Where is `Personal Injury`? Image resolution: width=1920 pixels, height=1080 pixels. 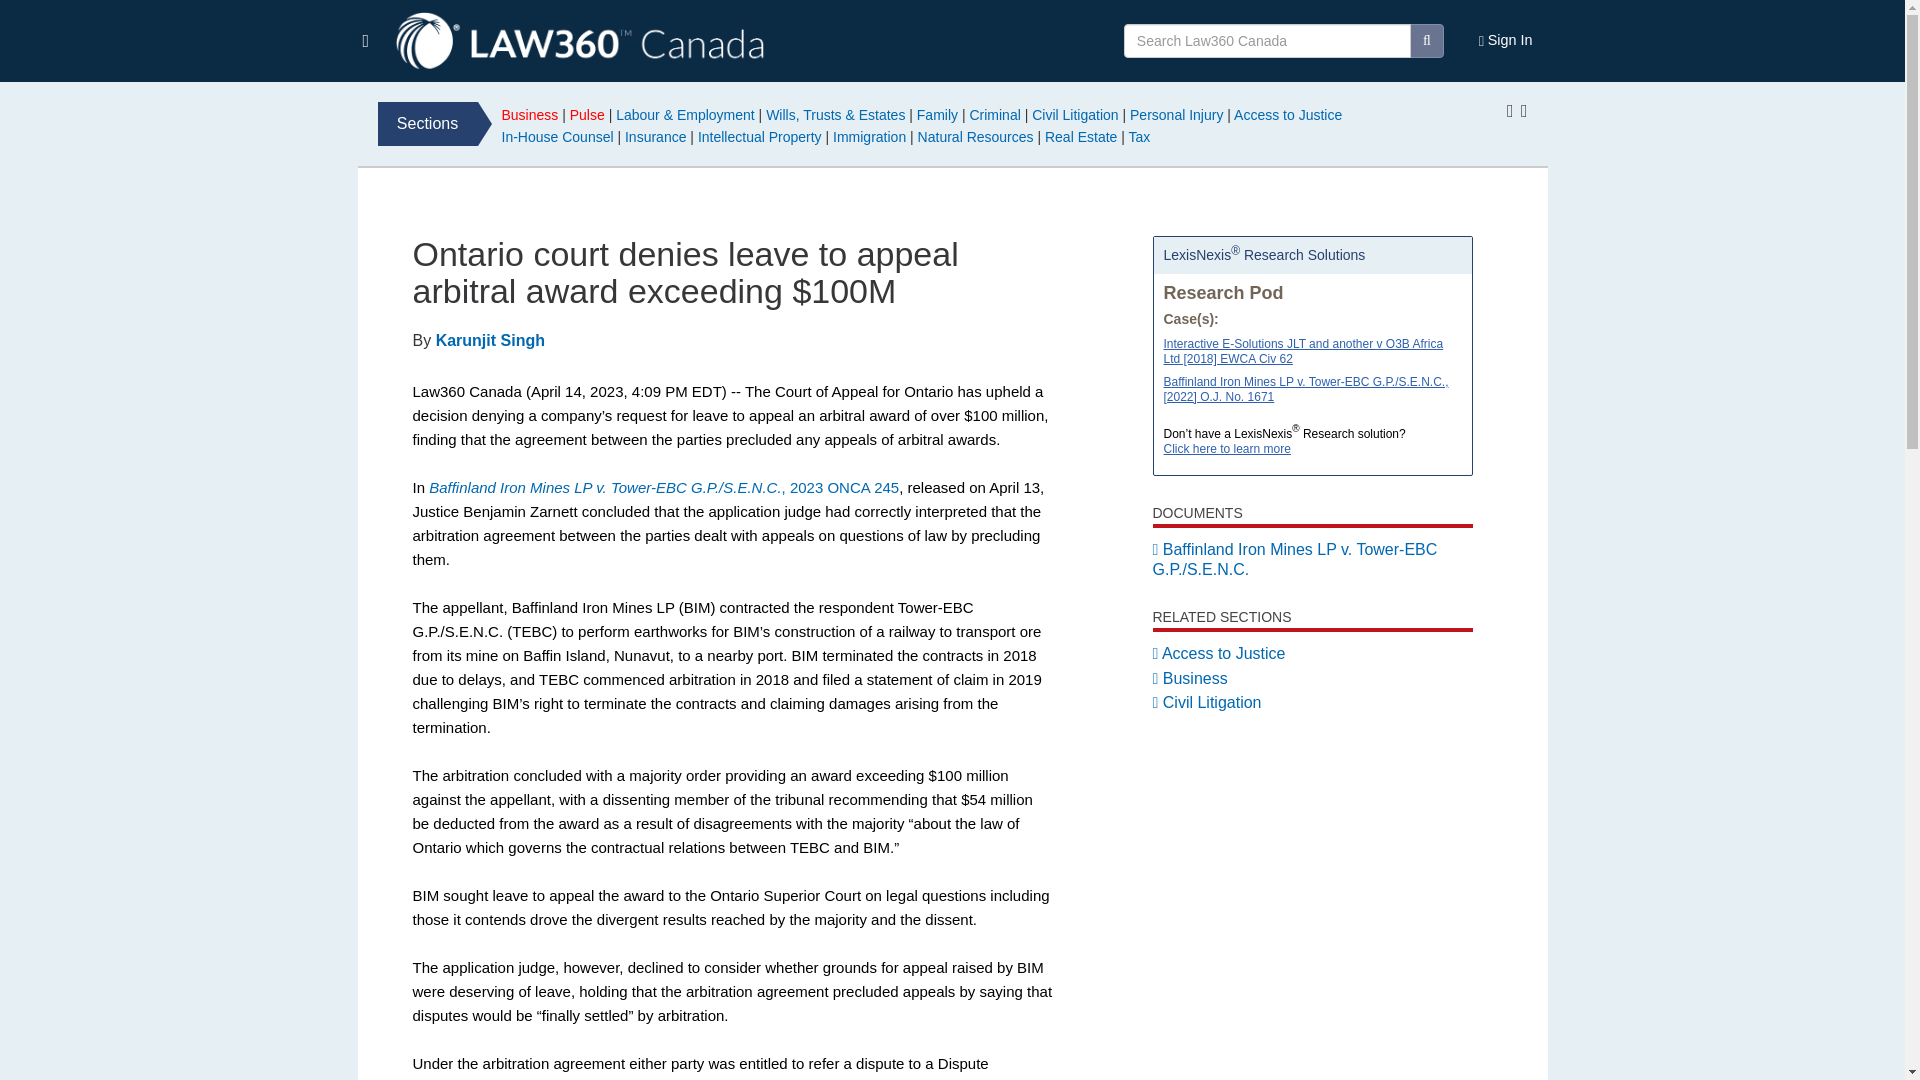 Personal Injury is located at coordinates (1176, 114).